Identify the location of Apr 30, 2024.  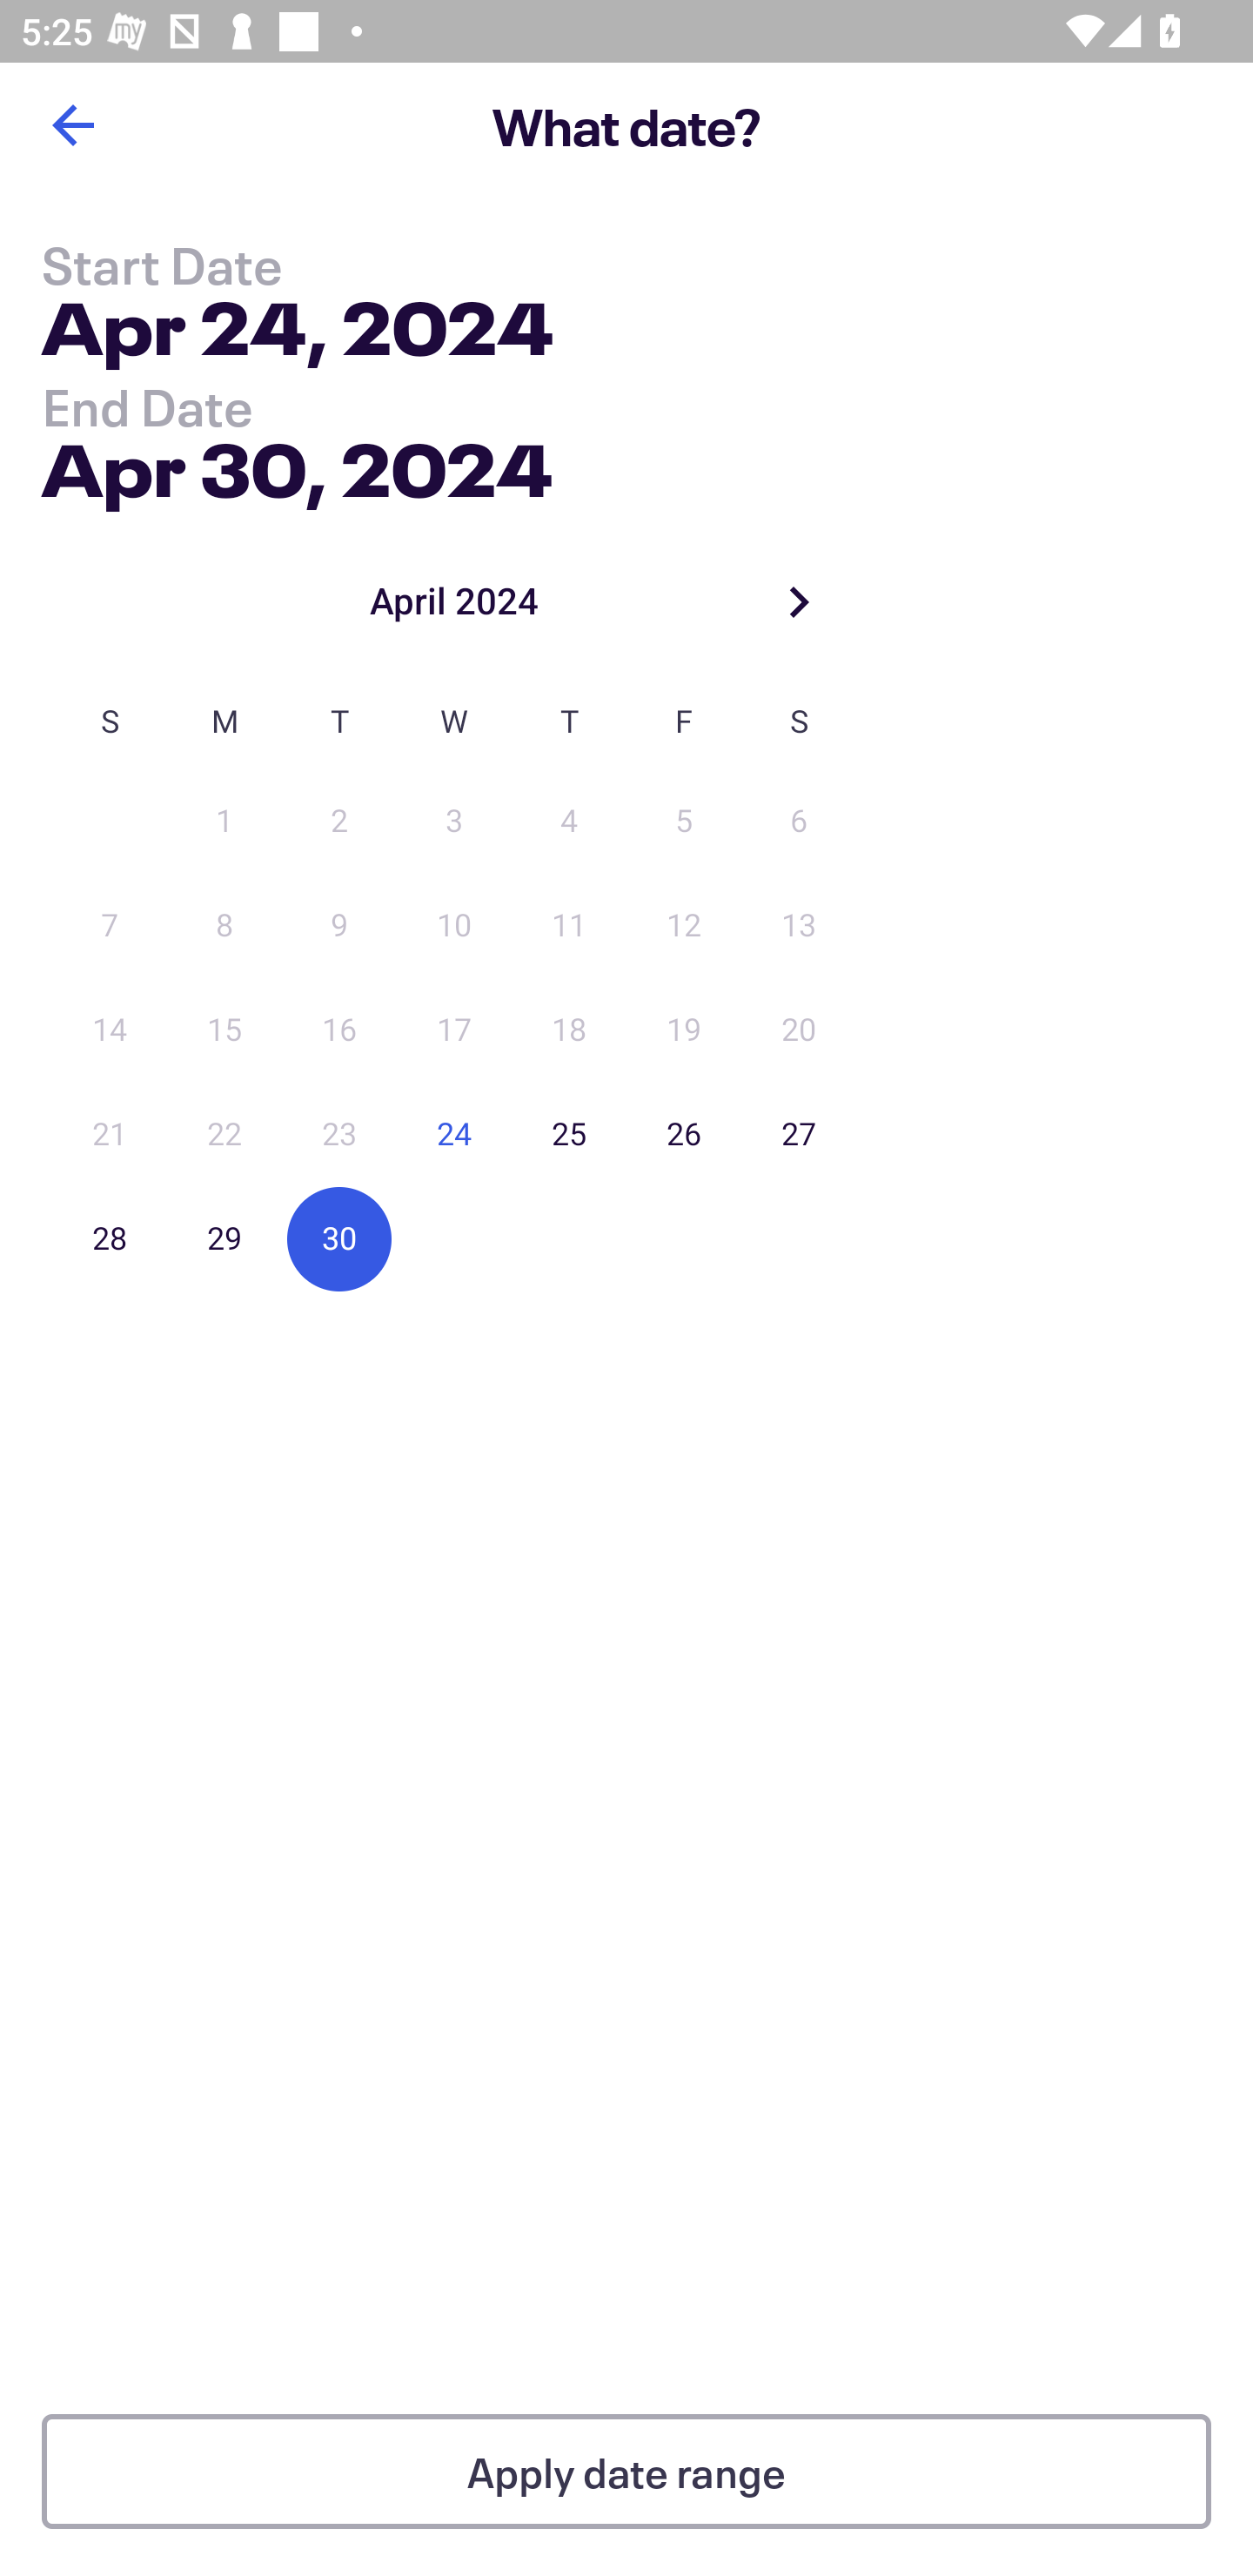
(297, 463).